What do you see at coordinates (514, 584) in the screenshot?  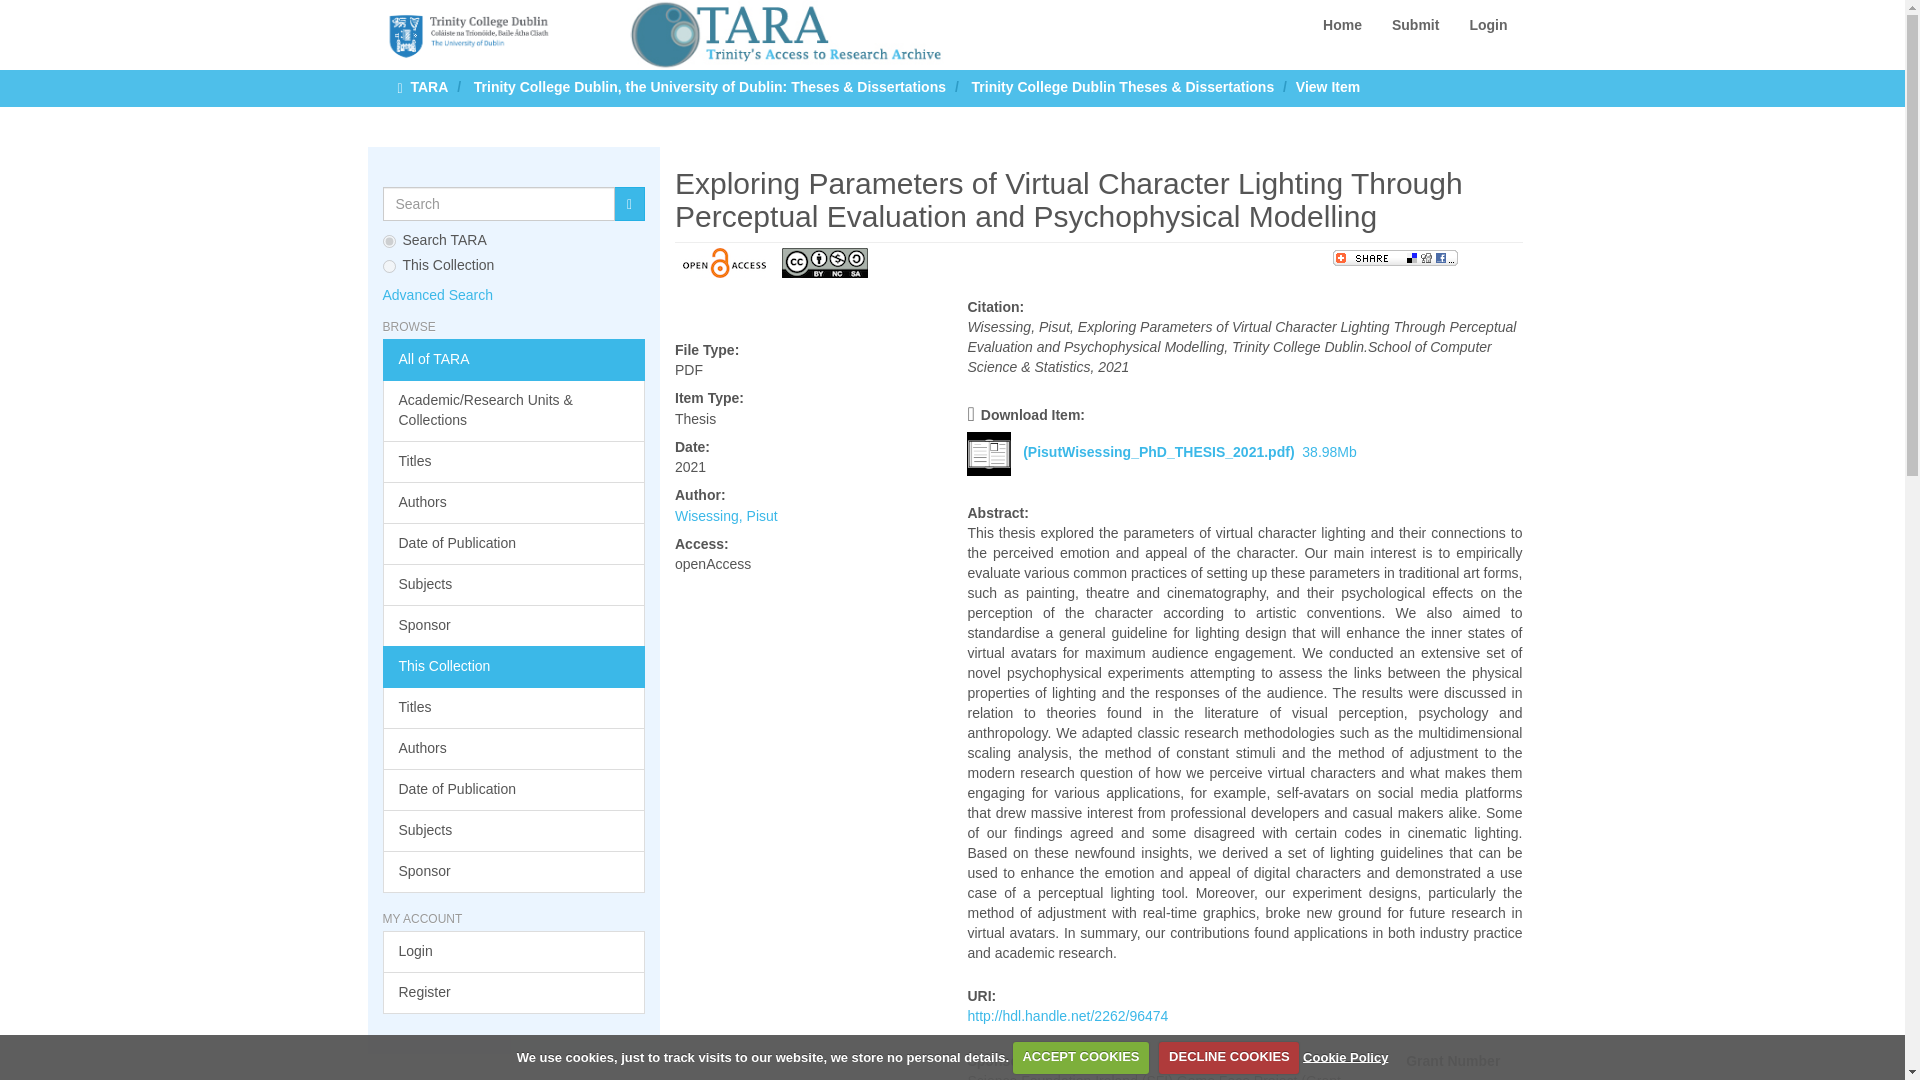 I see `Subjects` at bounding box center [514, 584].